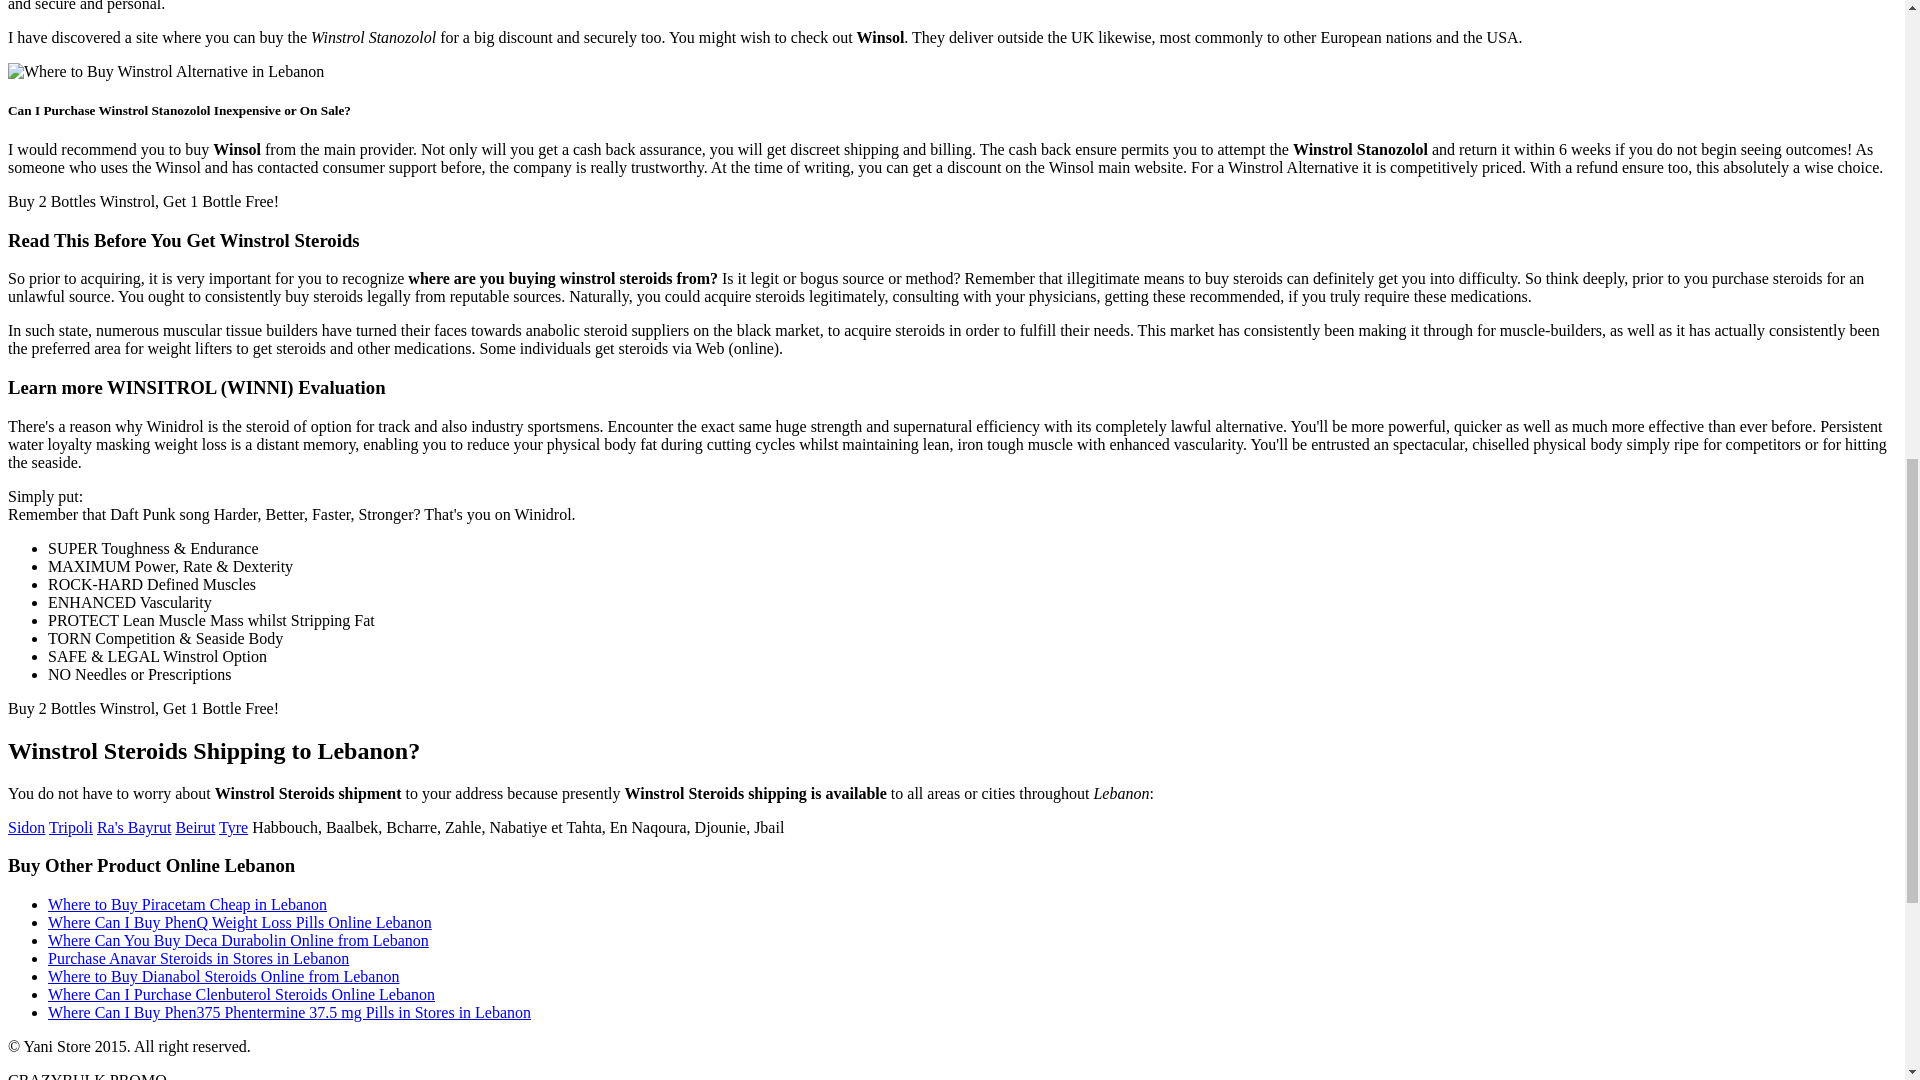 This screenshot has width=1920, height=1080. I want to click on Where to Buy Dianabol Steroids Online from Lebanon, so click(224, 976).